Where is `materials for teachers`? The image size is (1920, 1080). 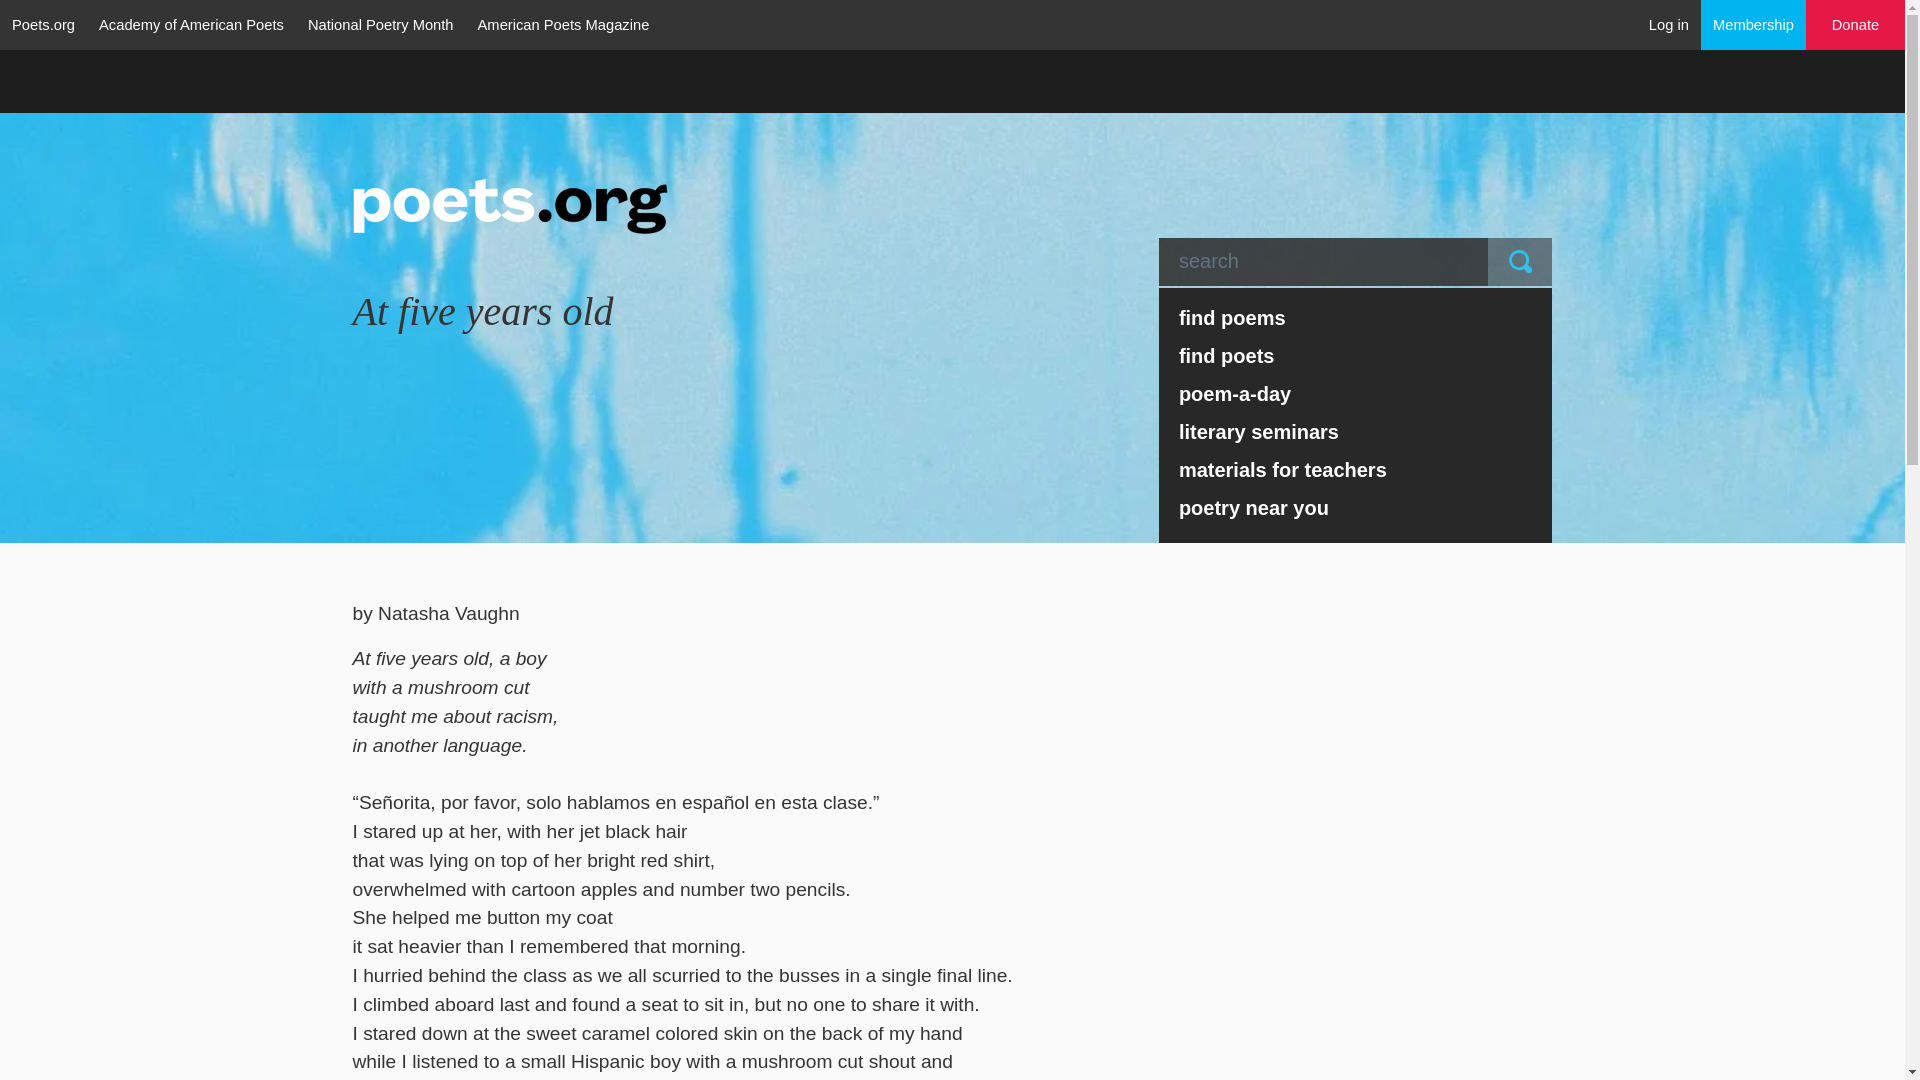
materials for teachers is located at coordinates (1356, 470).